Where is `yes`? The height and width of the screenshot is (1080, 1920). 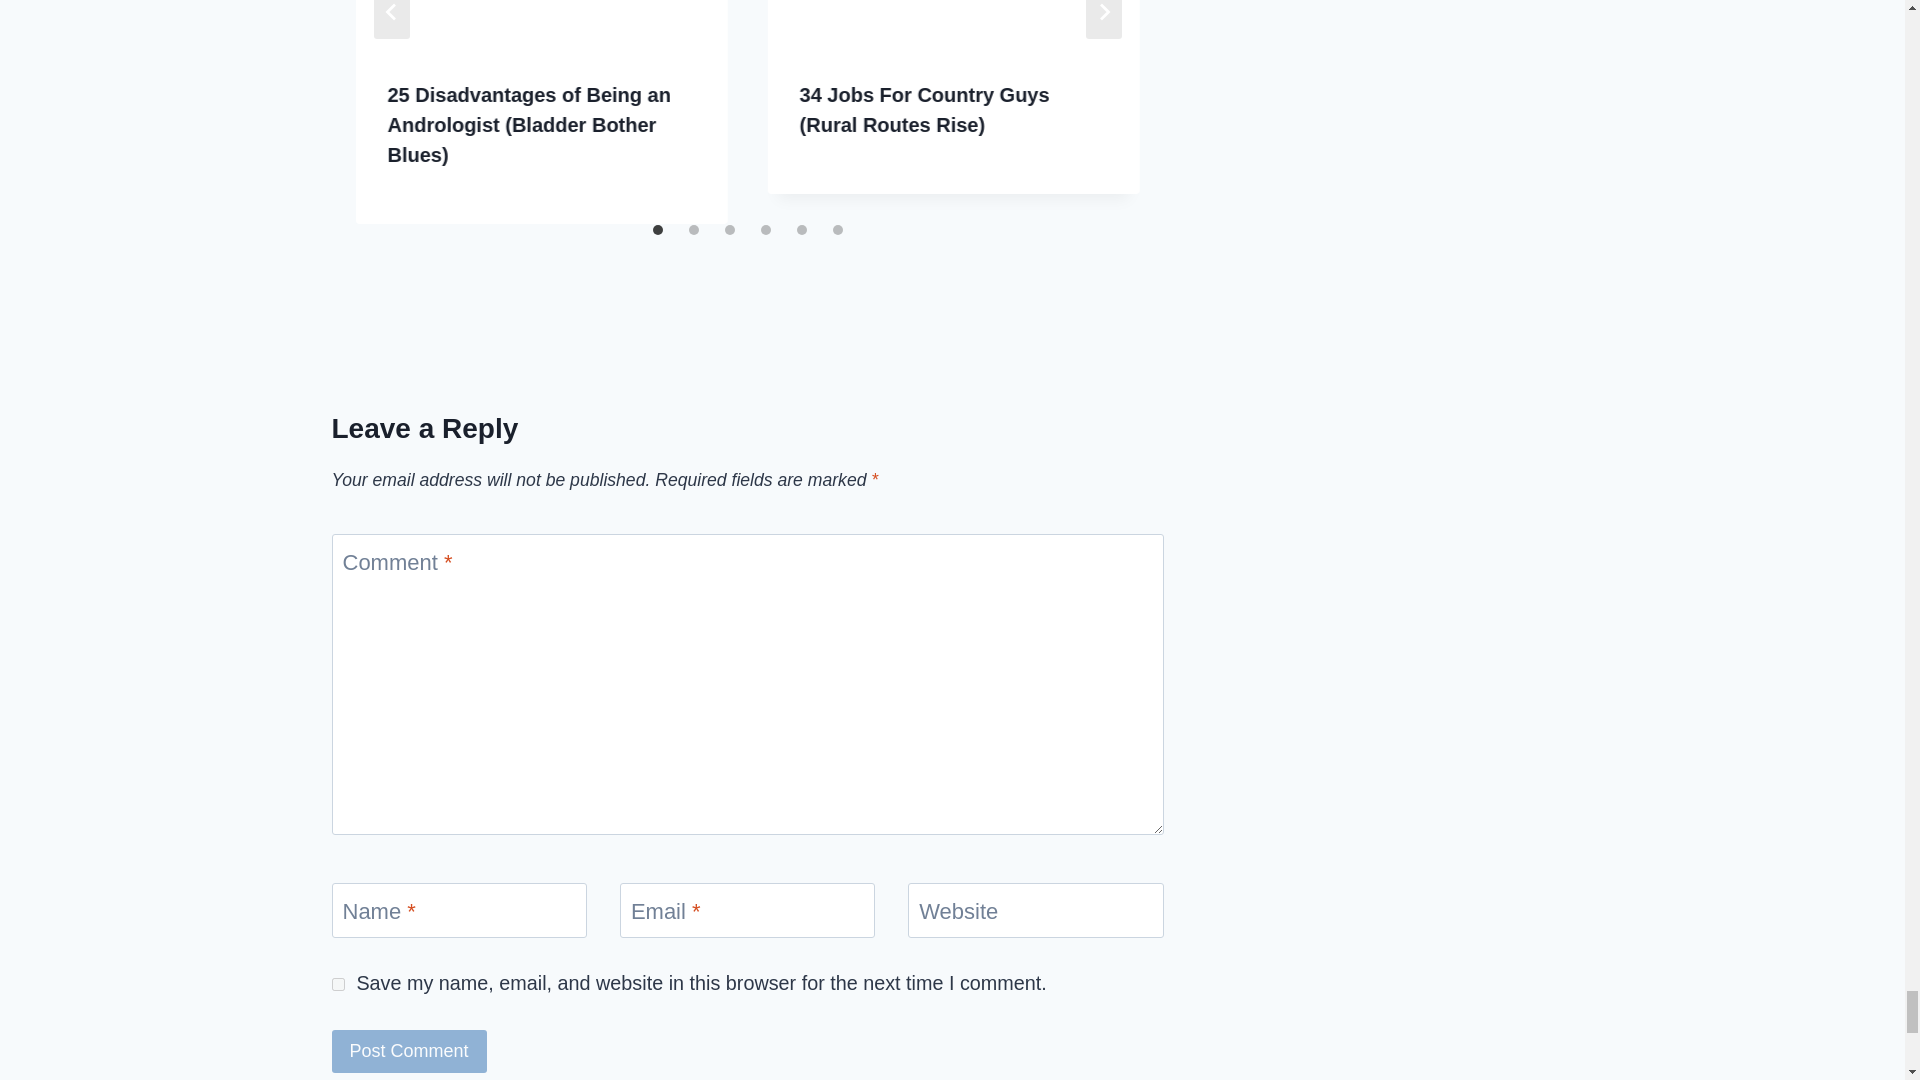
yes is located at coordinates (338, 984).